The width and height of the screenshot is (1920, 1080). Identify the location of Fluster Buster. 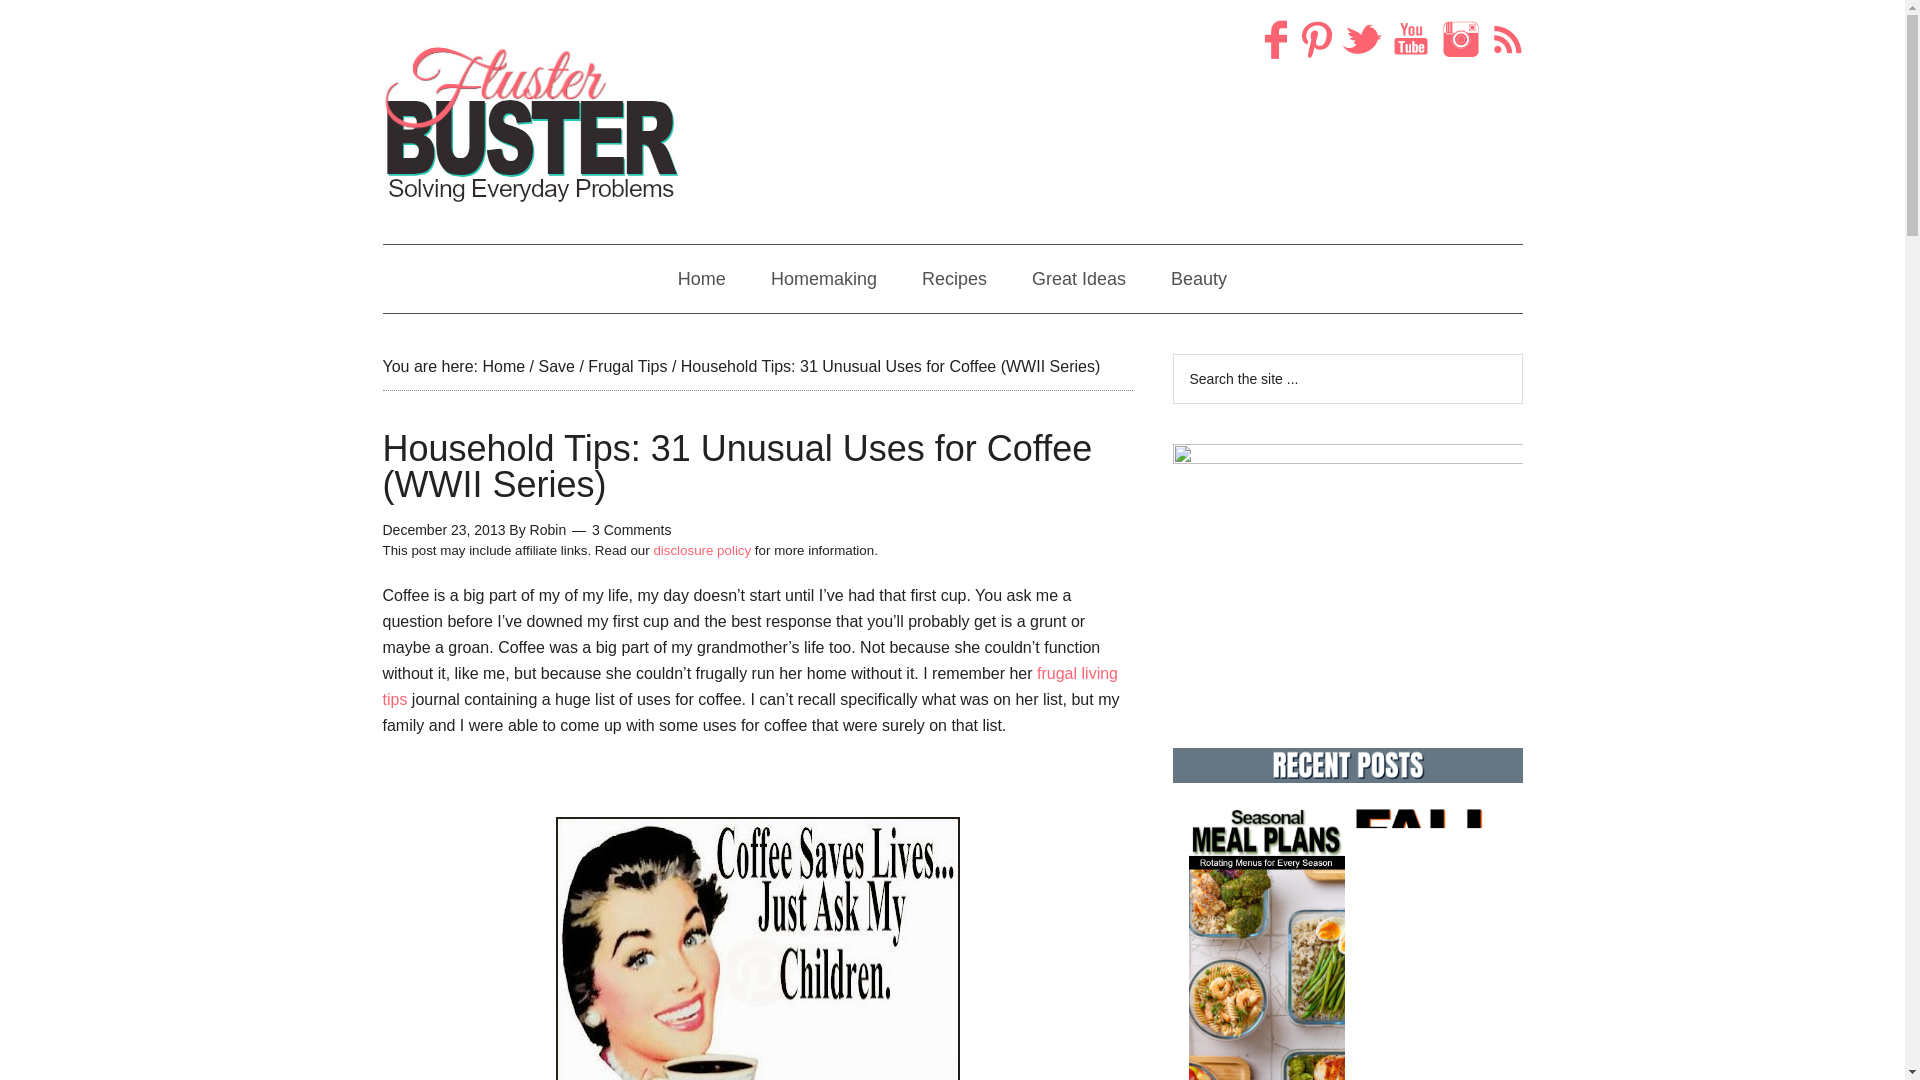
(532, 124).